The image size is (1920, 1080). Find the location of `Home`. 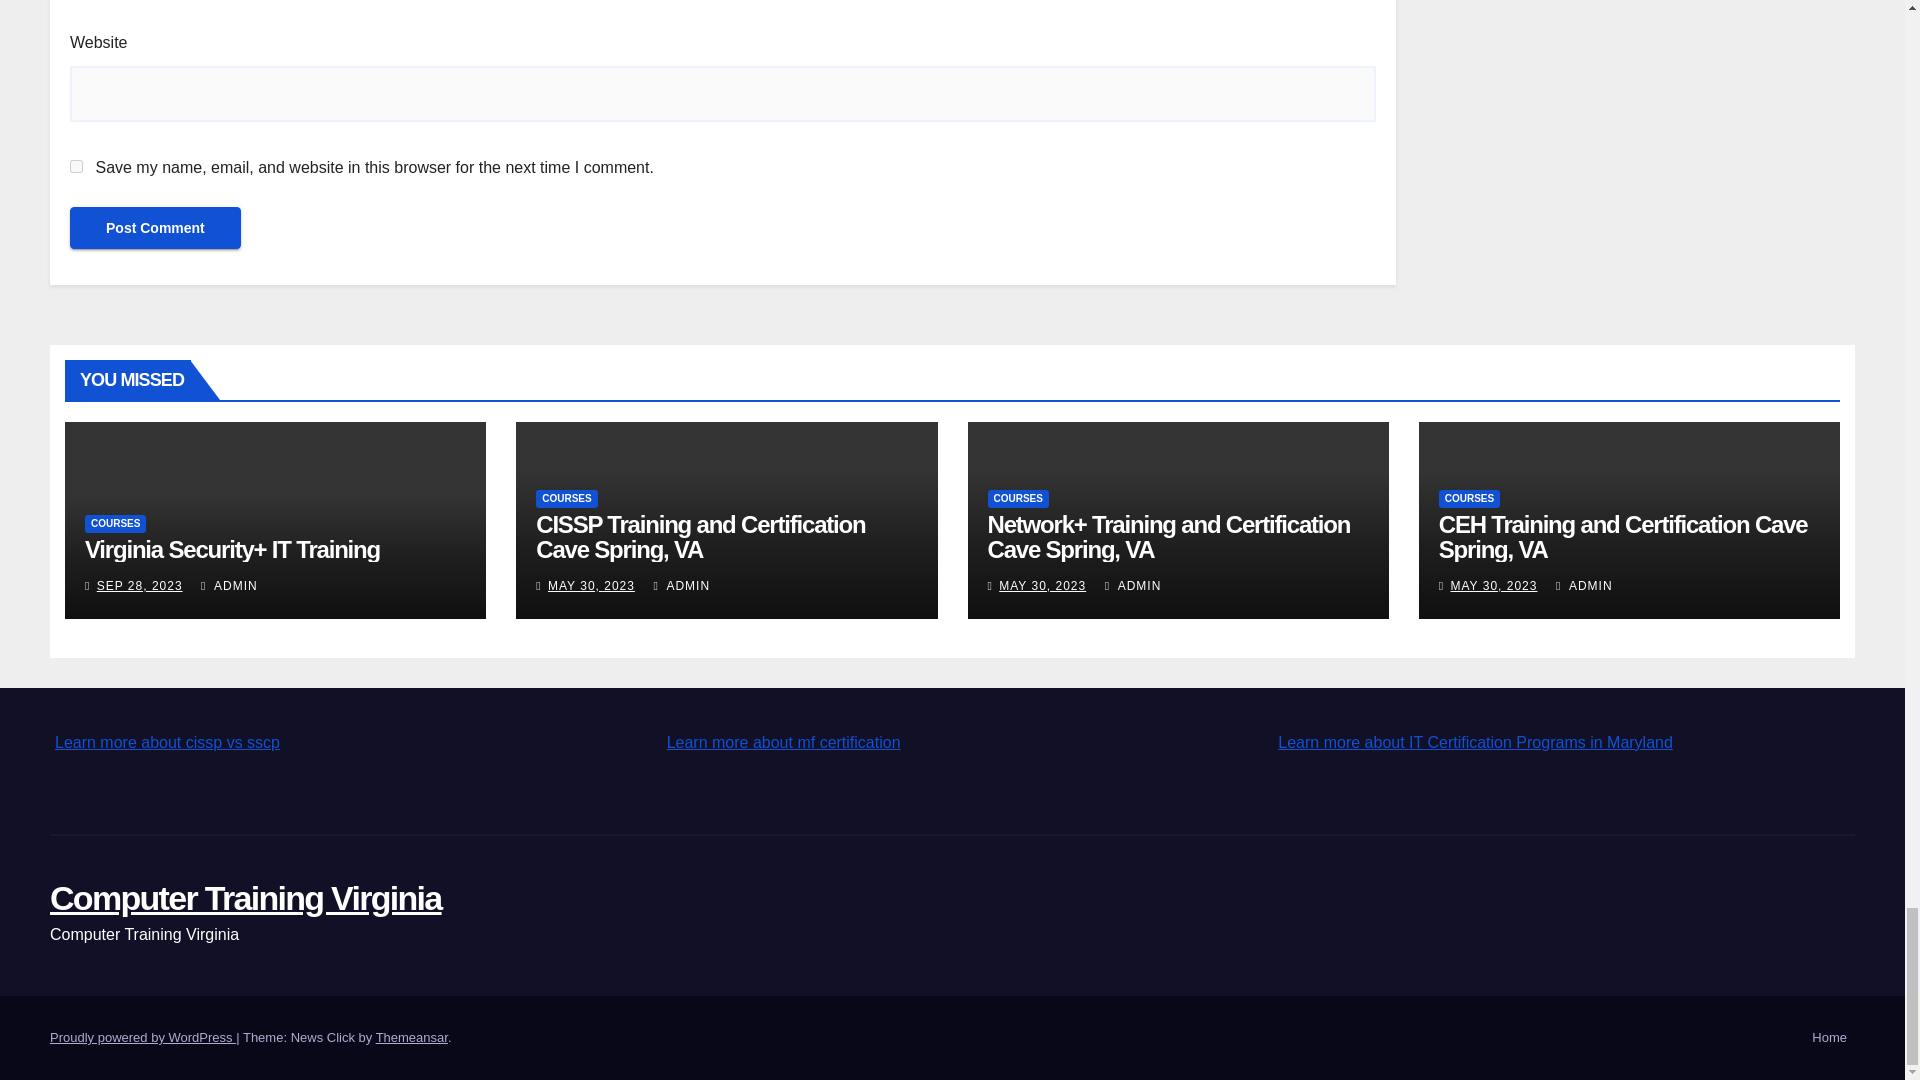

Home is located at coordinates (1829, 1038).